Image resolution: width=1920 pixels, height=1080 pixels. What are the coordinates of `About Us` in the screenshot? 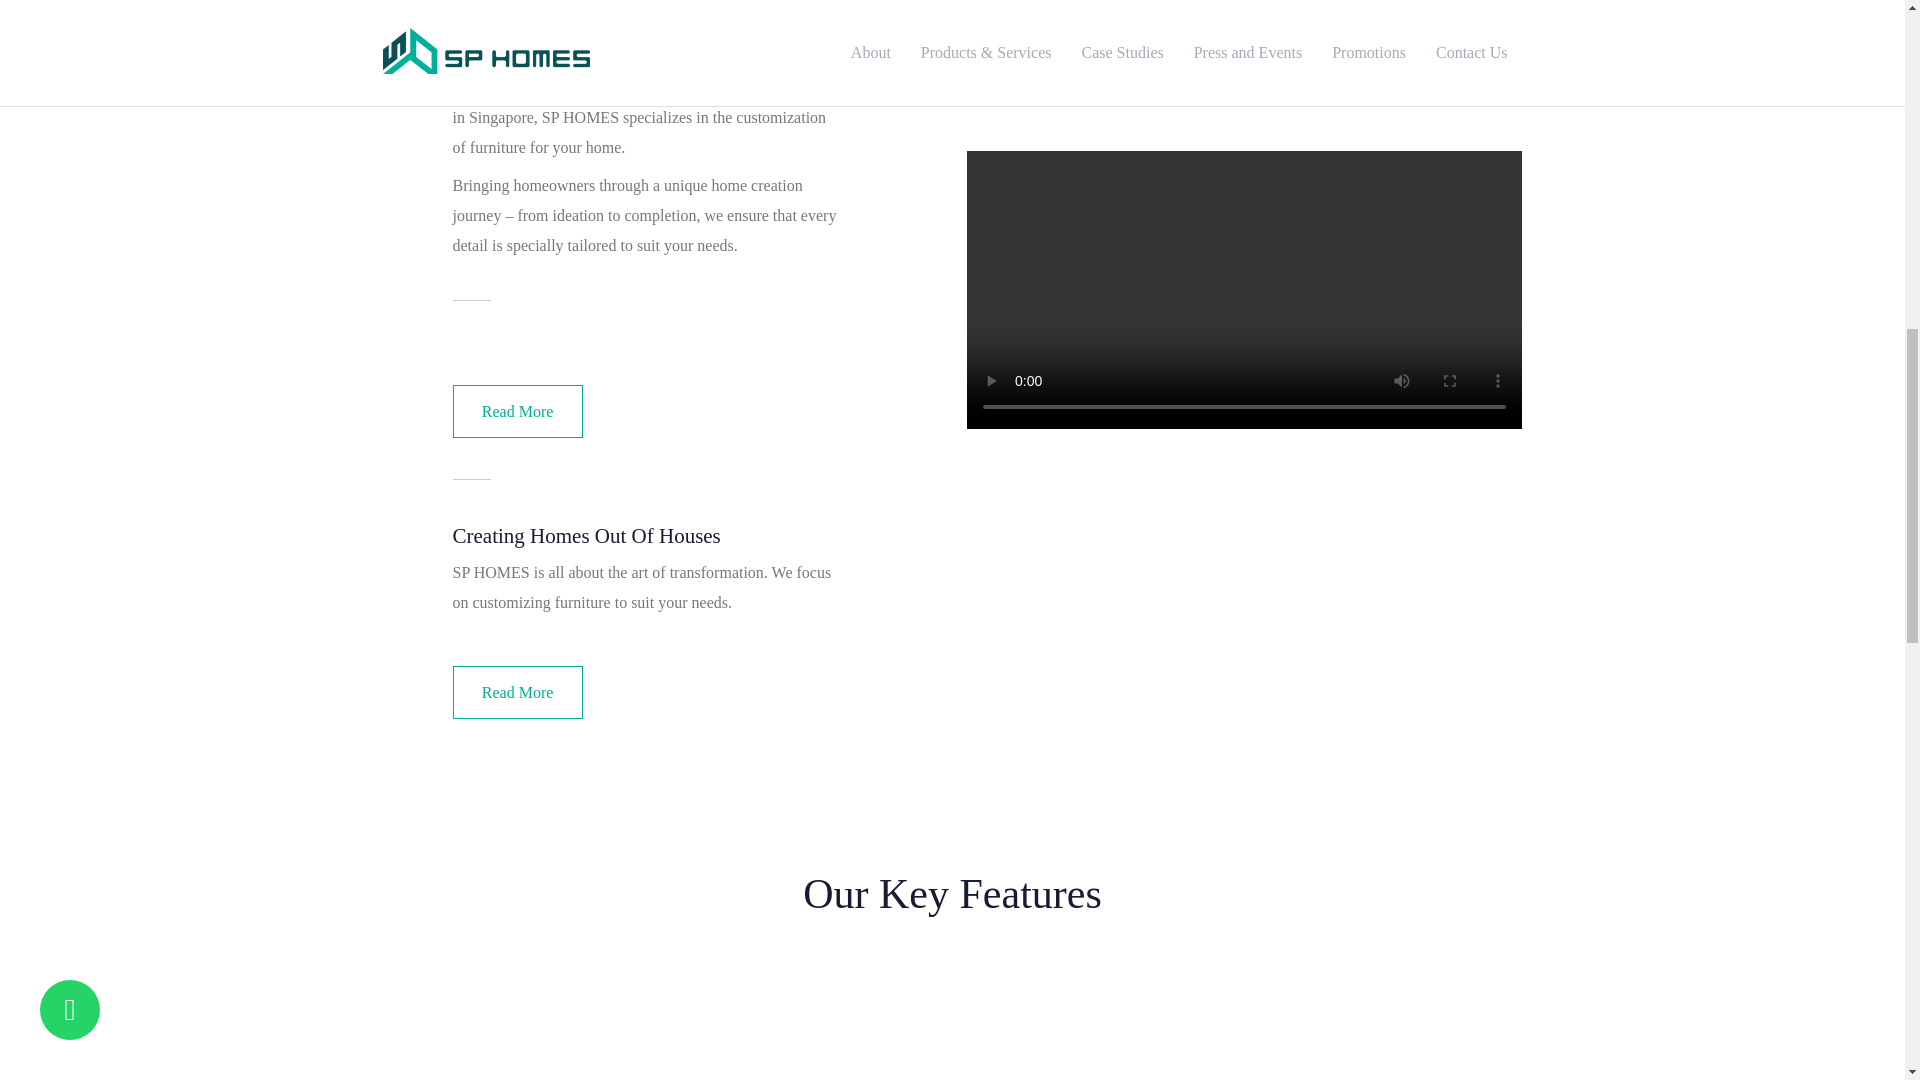 It's located at (516, 411).